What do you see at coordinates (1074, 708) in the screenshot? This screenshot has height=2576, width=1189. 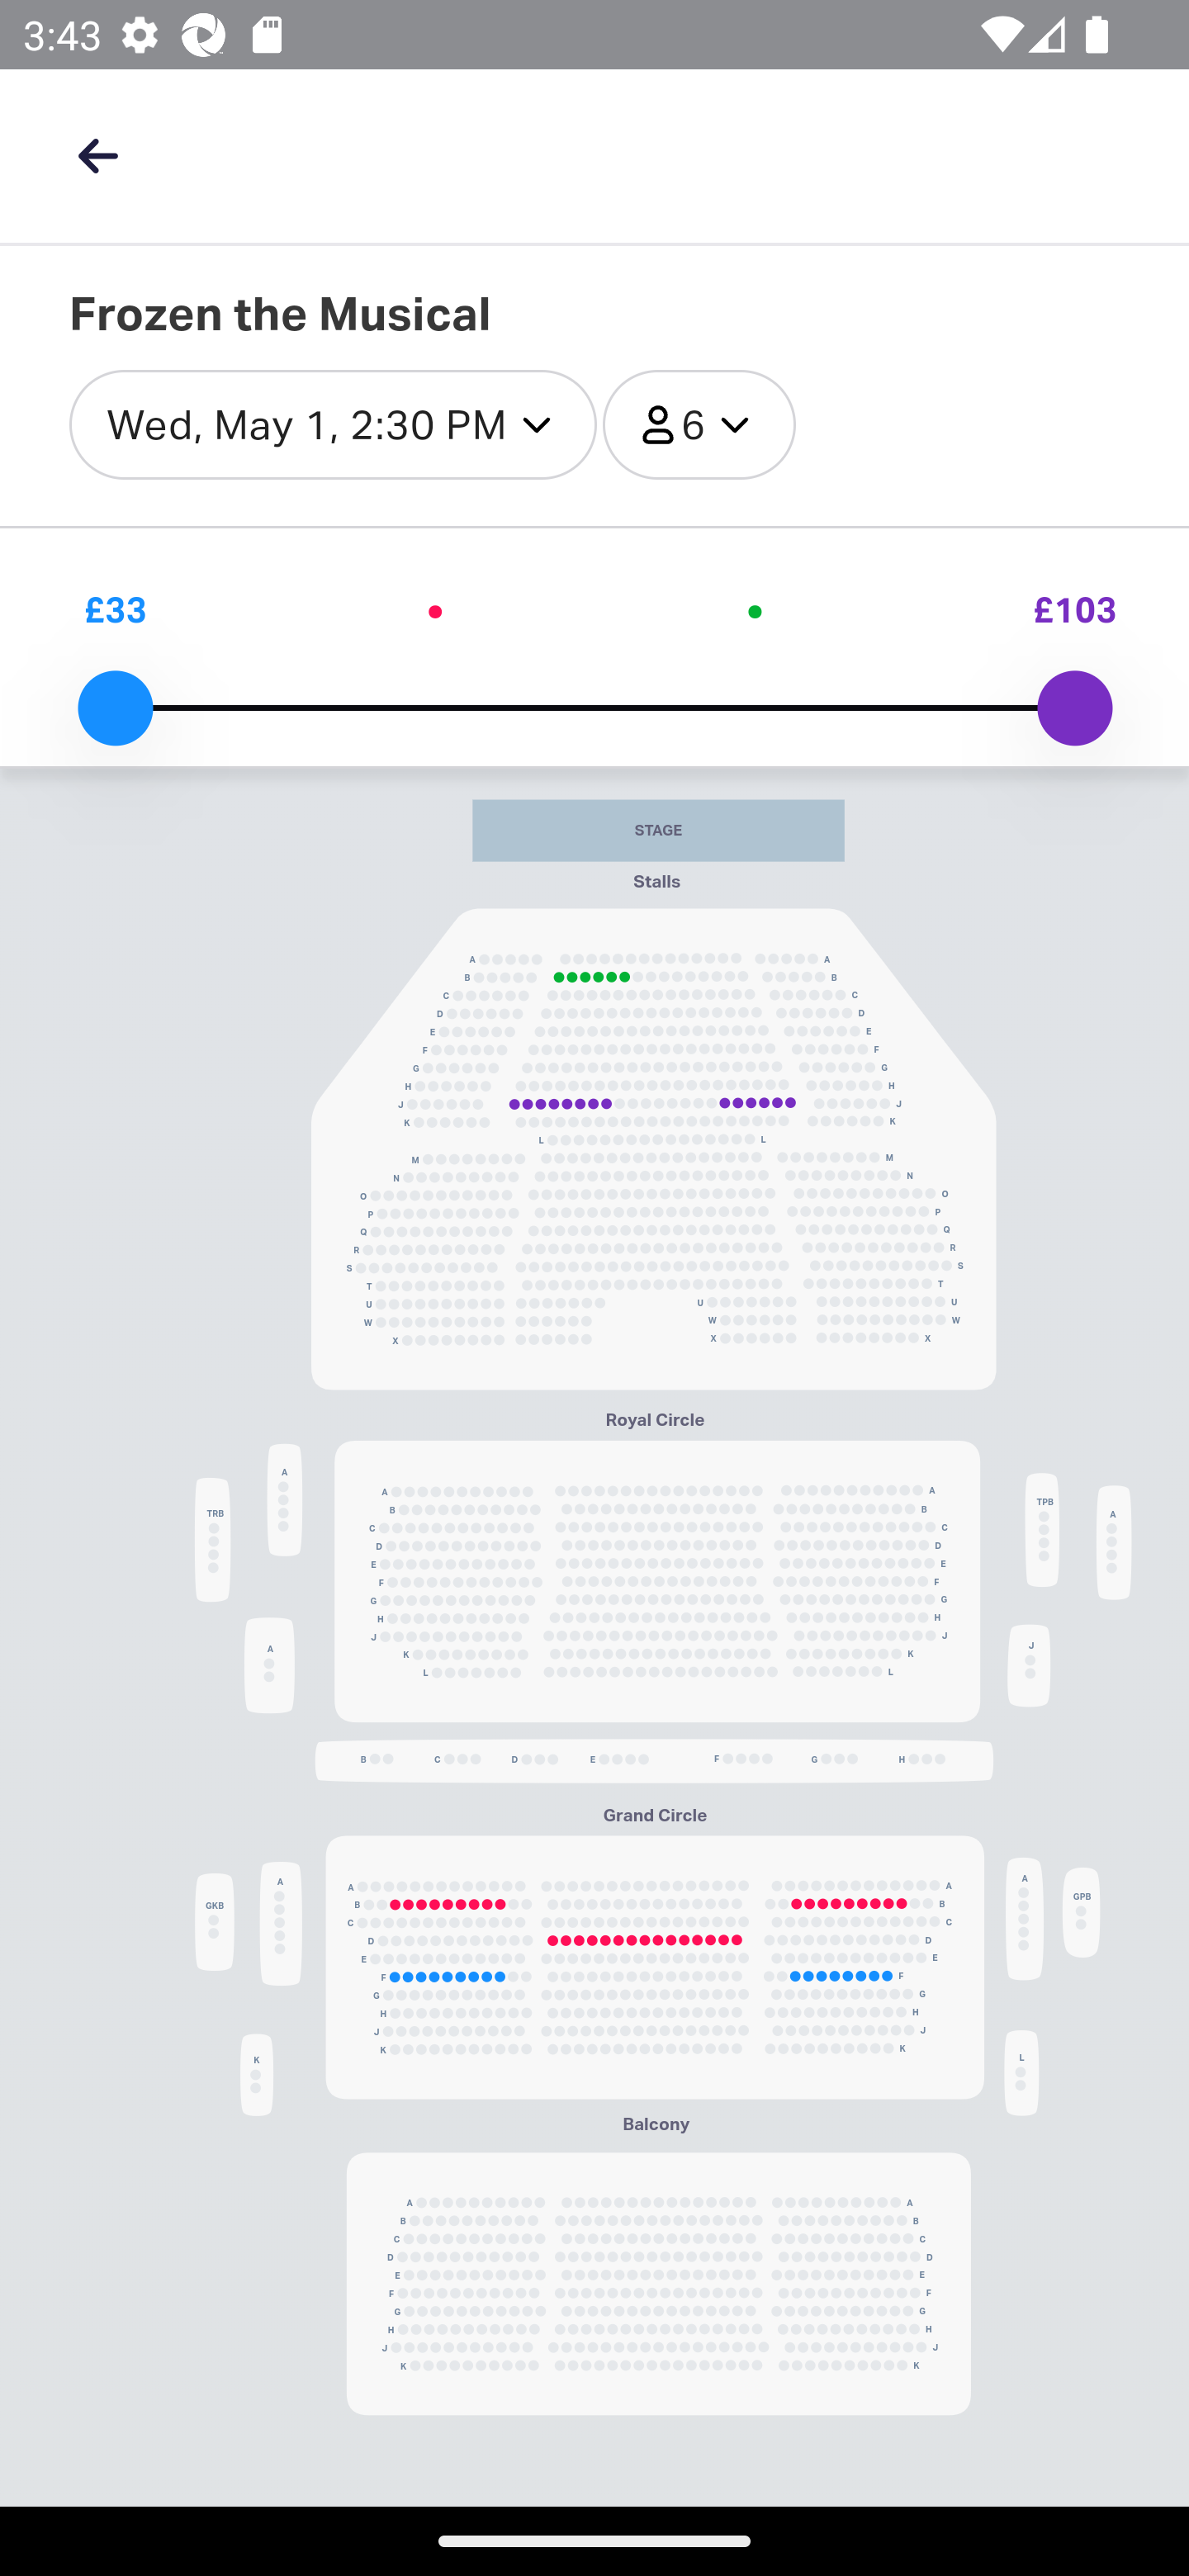 I see `100.0` at bounding box center [1074, 708].